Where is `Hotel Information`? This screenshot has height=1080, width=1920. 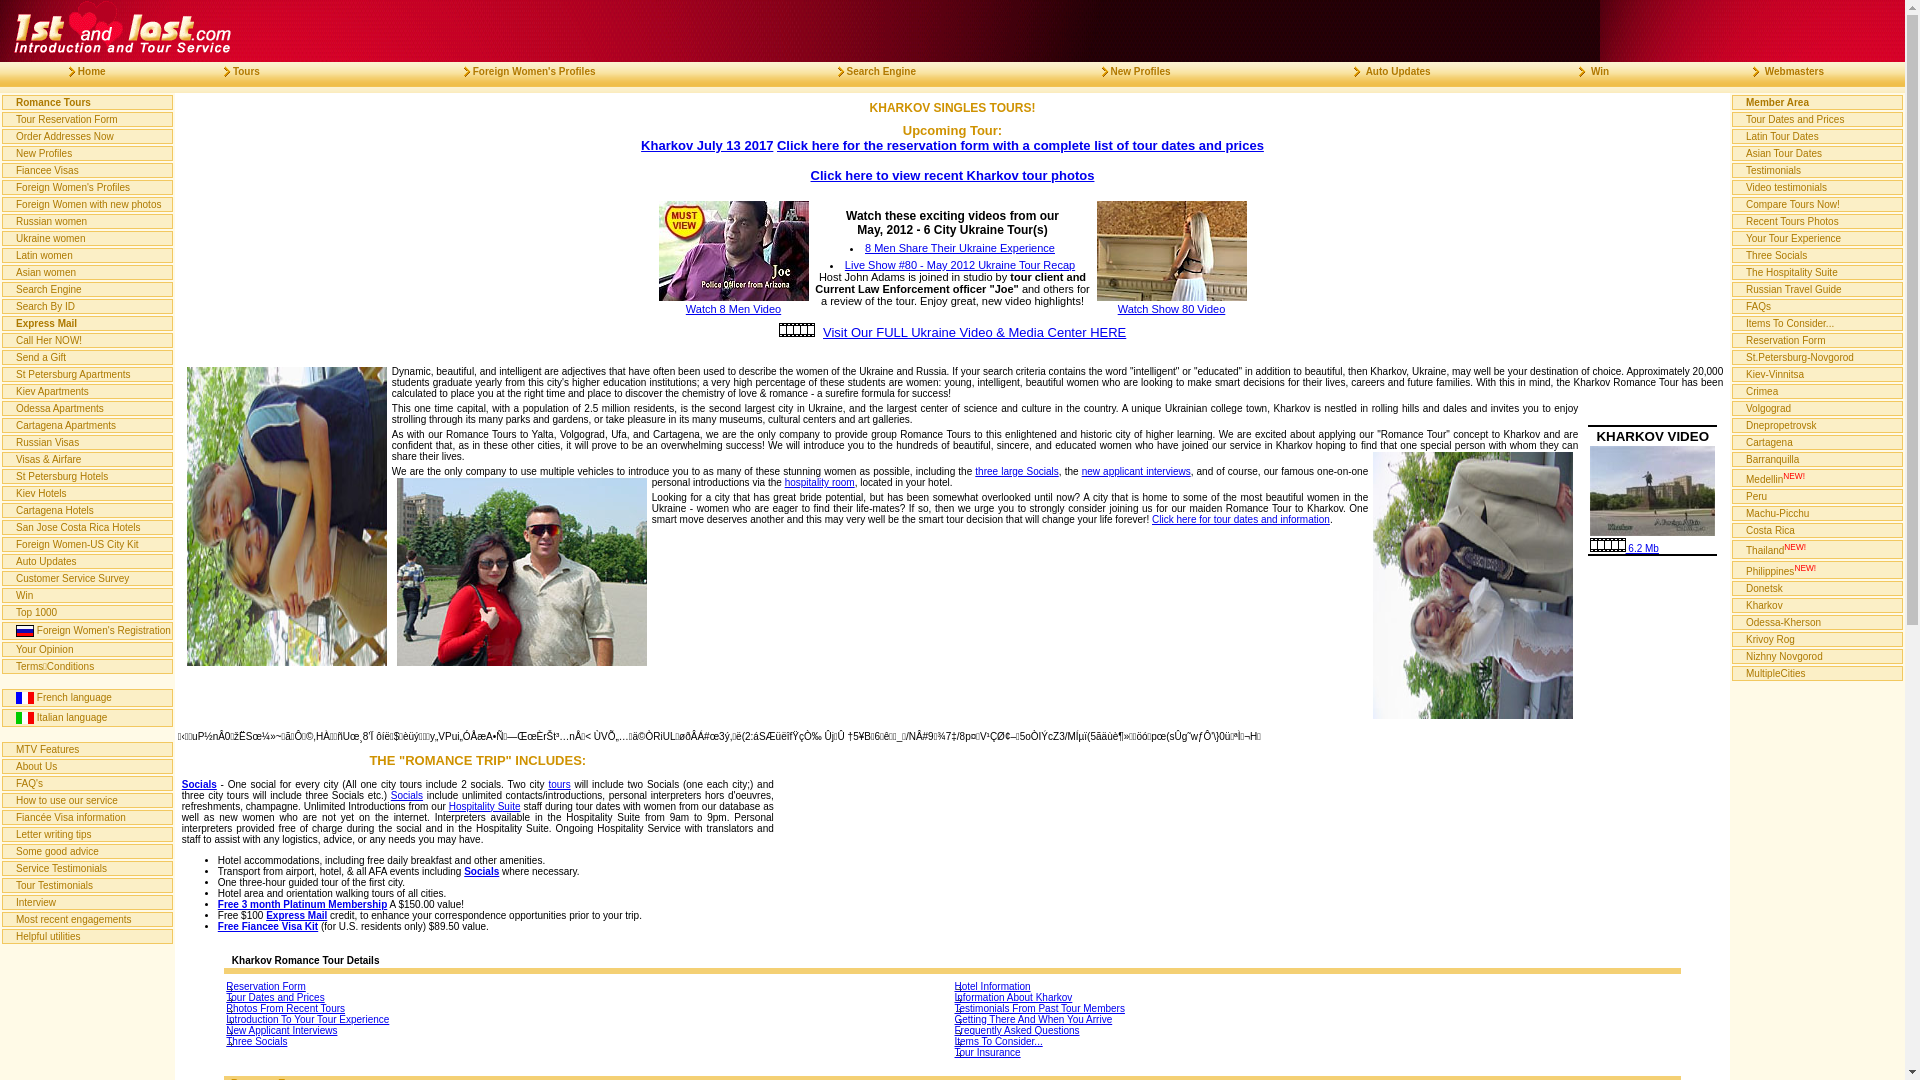
Hotel Information is located at coordinates (1316, 986).